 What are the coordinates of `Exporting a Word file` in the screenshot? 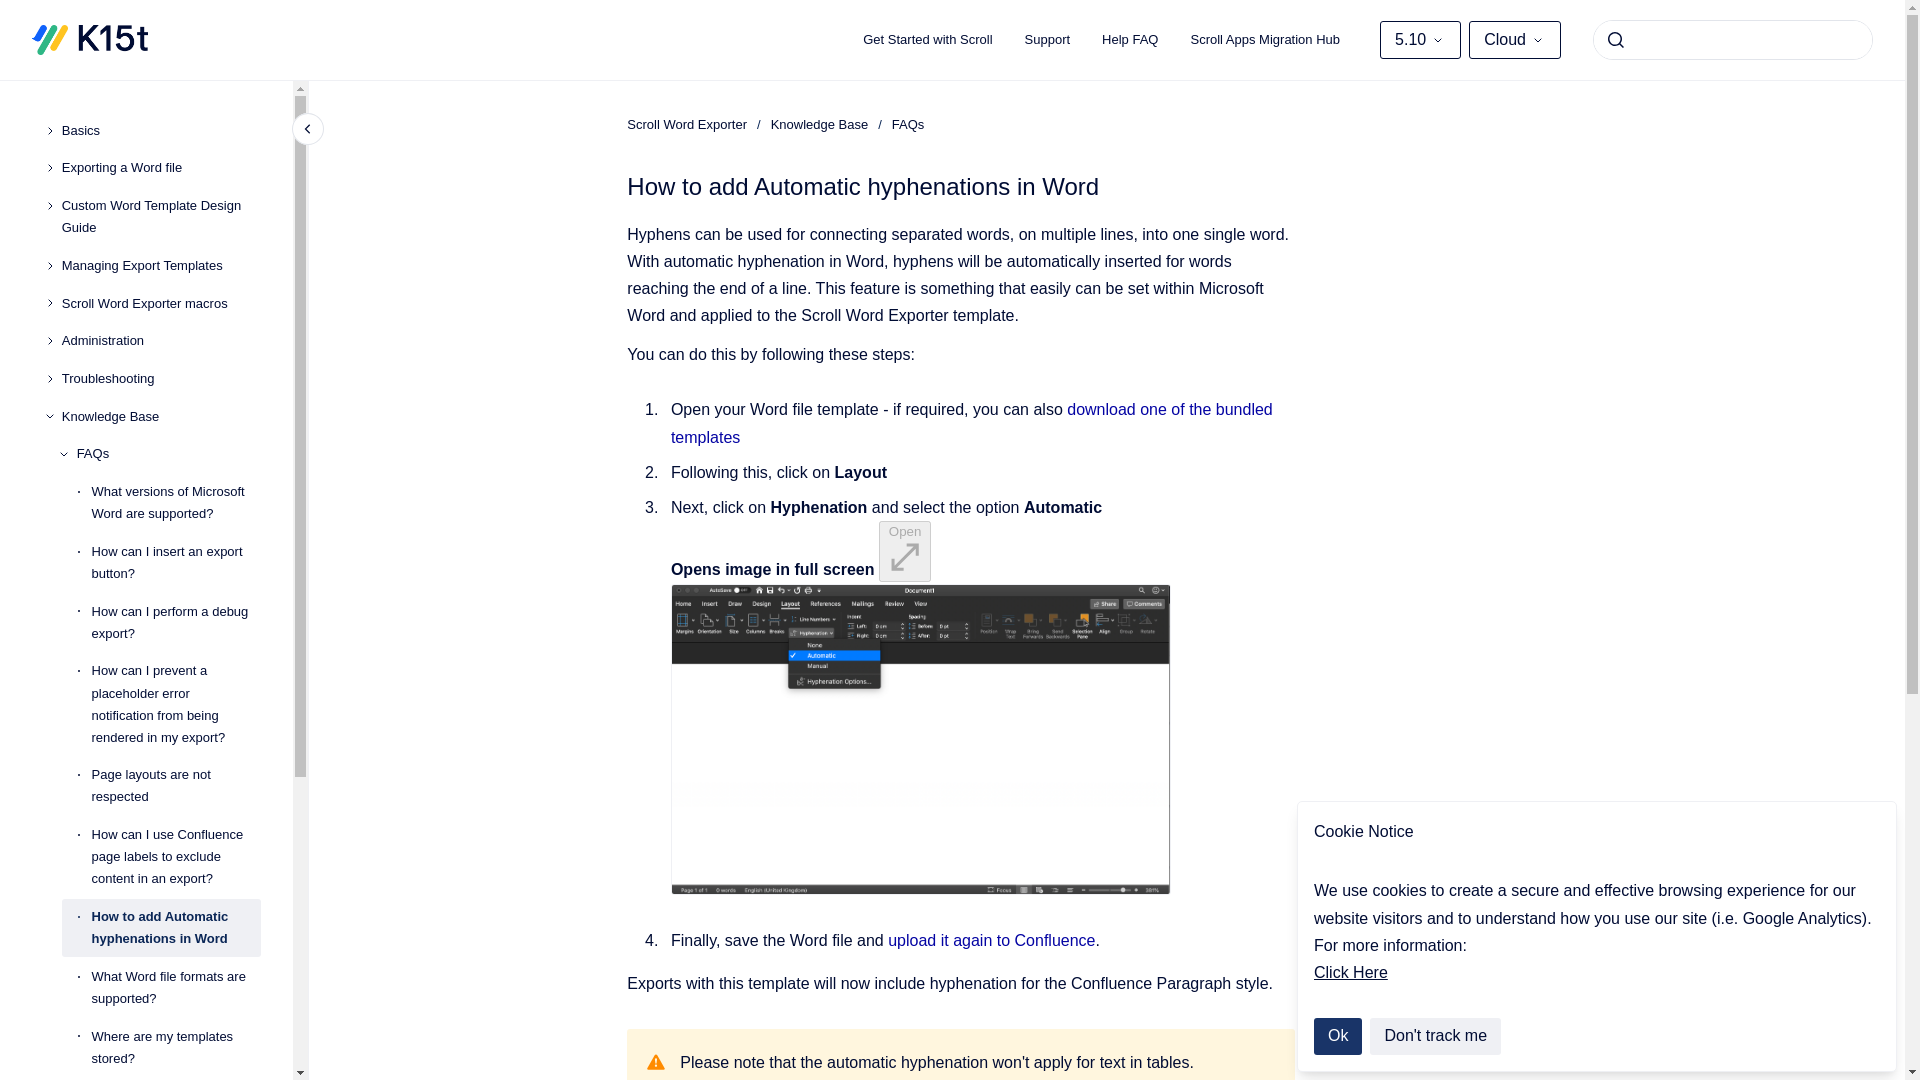 It's located at (161, 168).